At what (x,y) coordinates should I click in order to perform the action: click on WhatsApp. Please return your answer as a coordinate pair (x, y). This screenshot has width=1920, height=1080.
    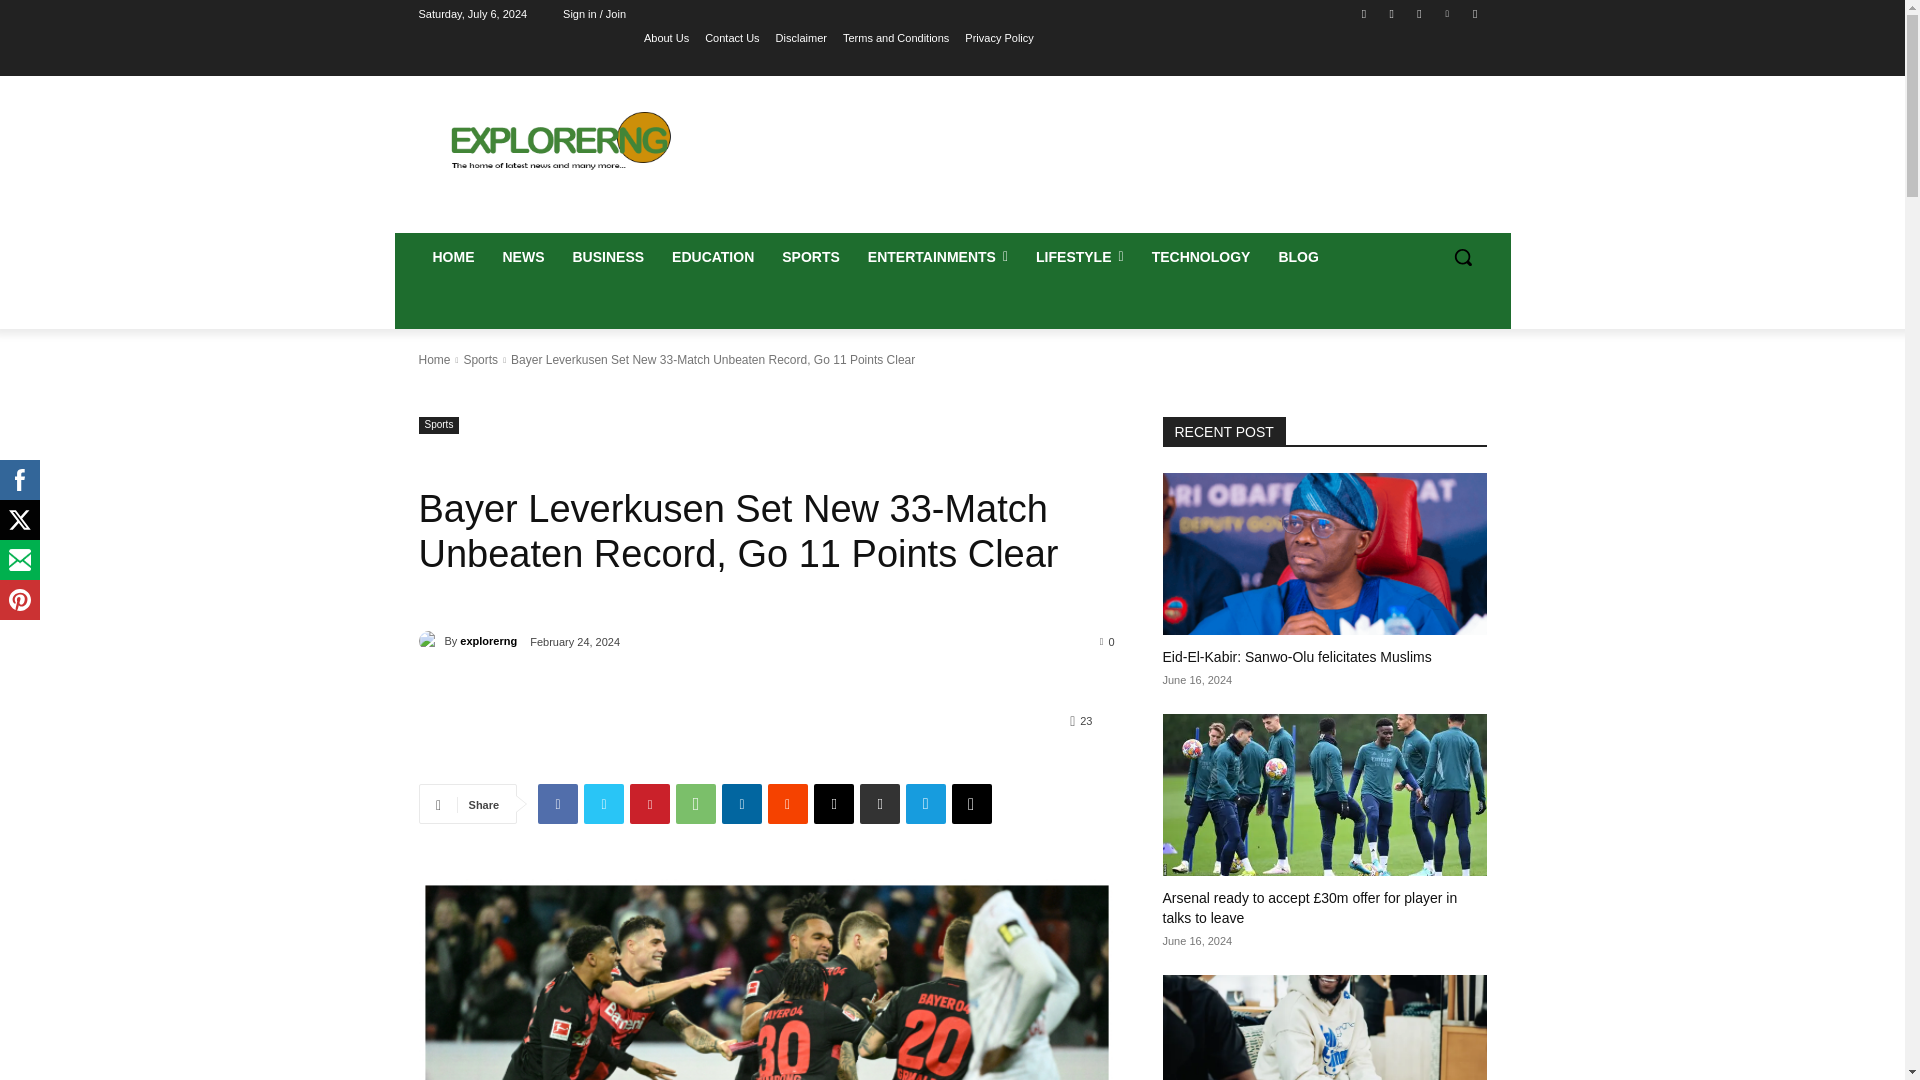
    Looking at the image, I should click on (696, 804).